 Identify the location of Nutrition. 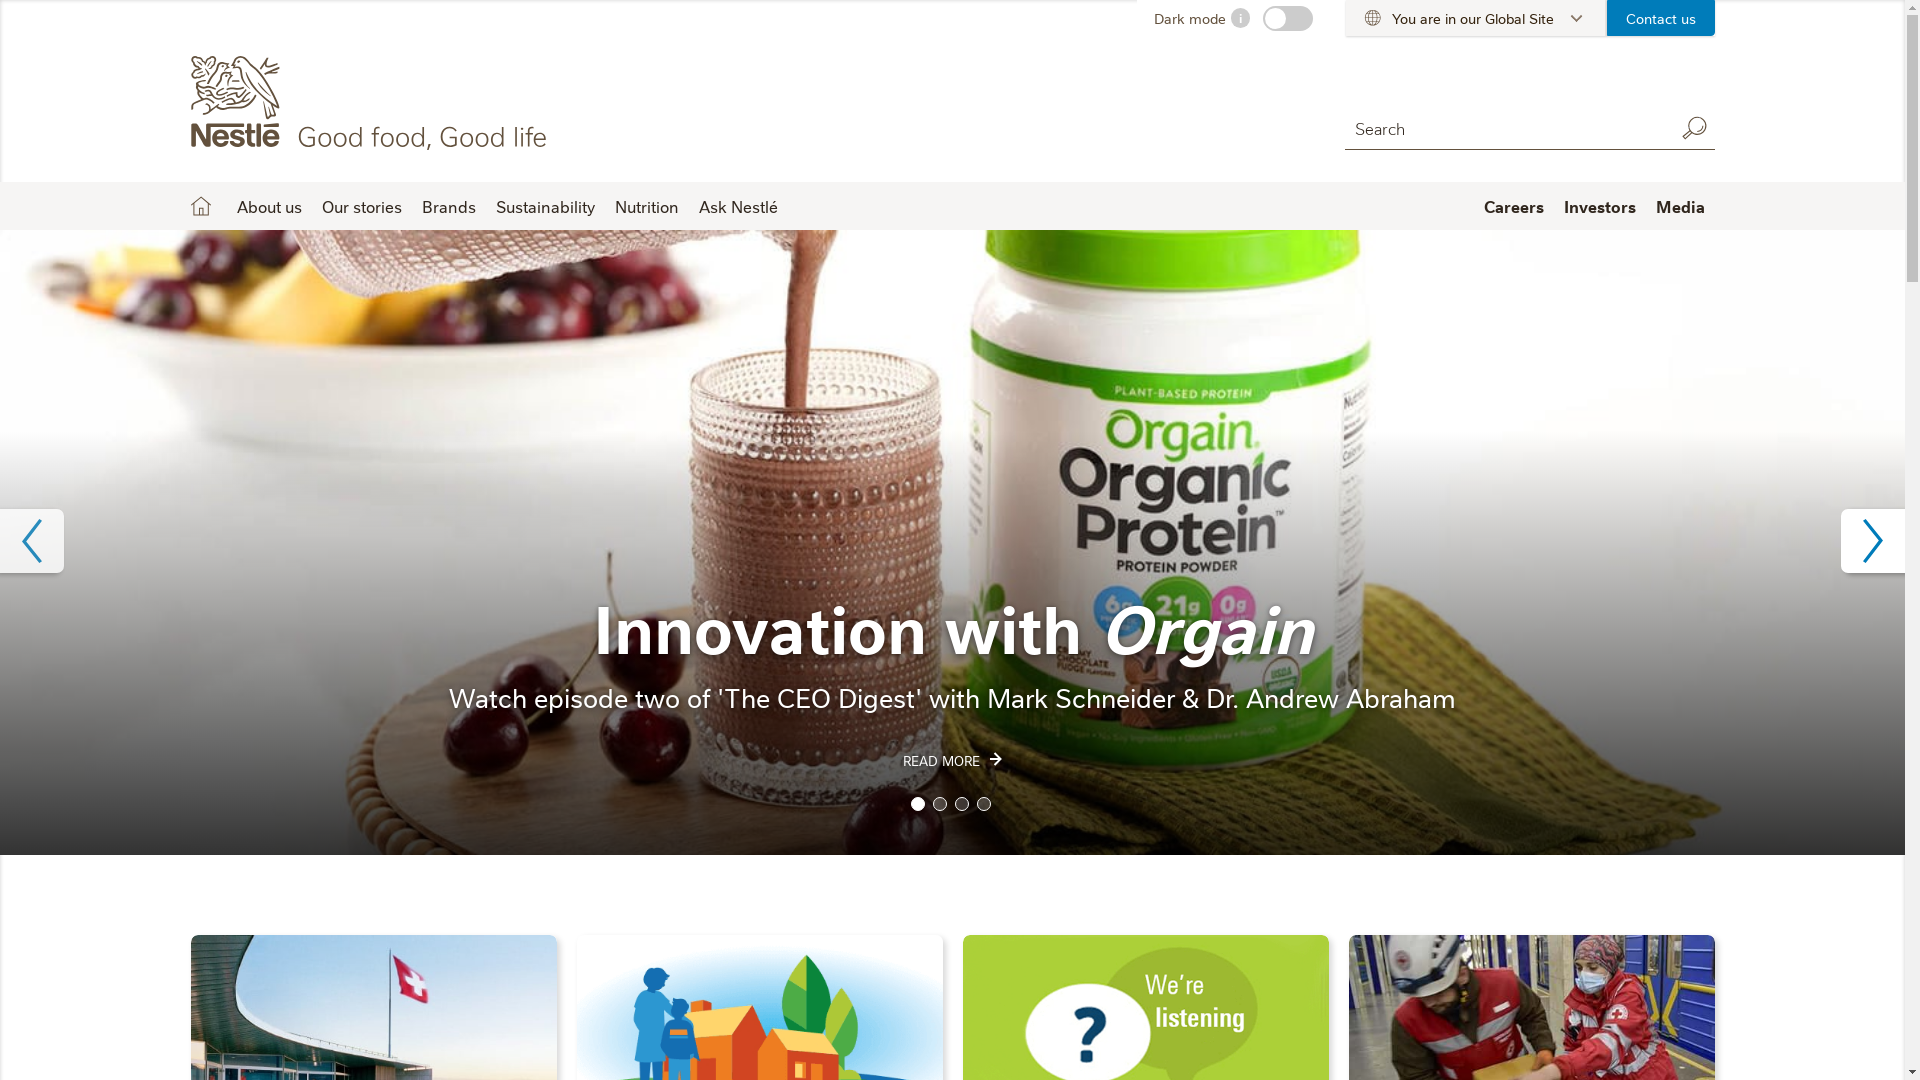
(646, 206).